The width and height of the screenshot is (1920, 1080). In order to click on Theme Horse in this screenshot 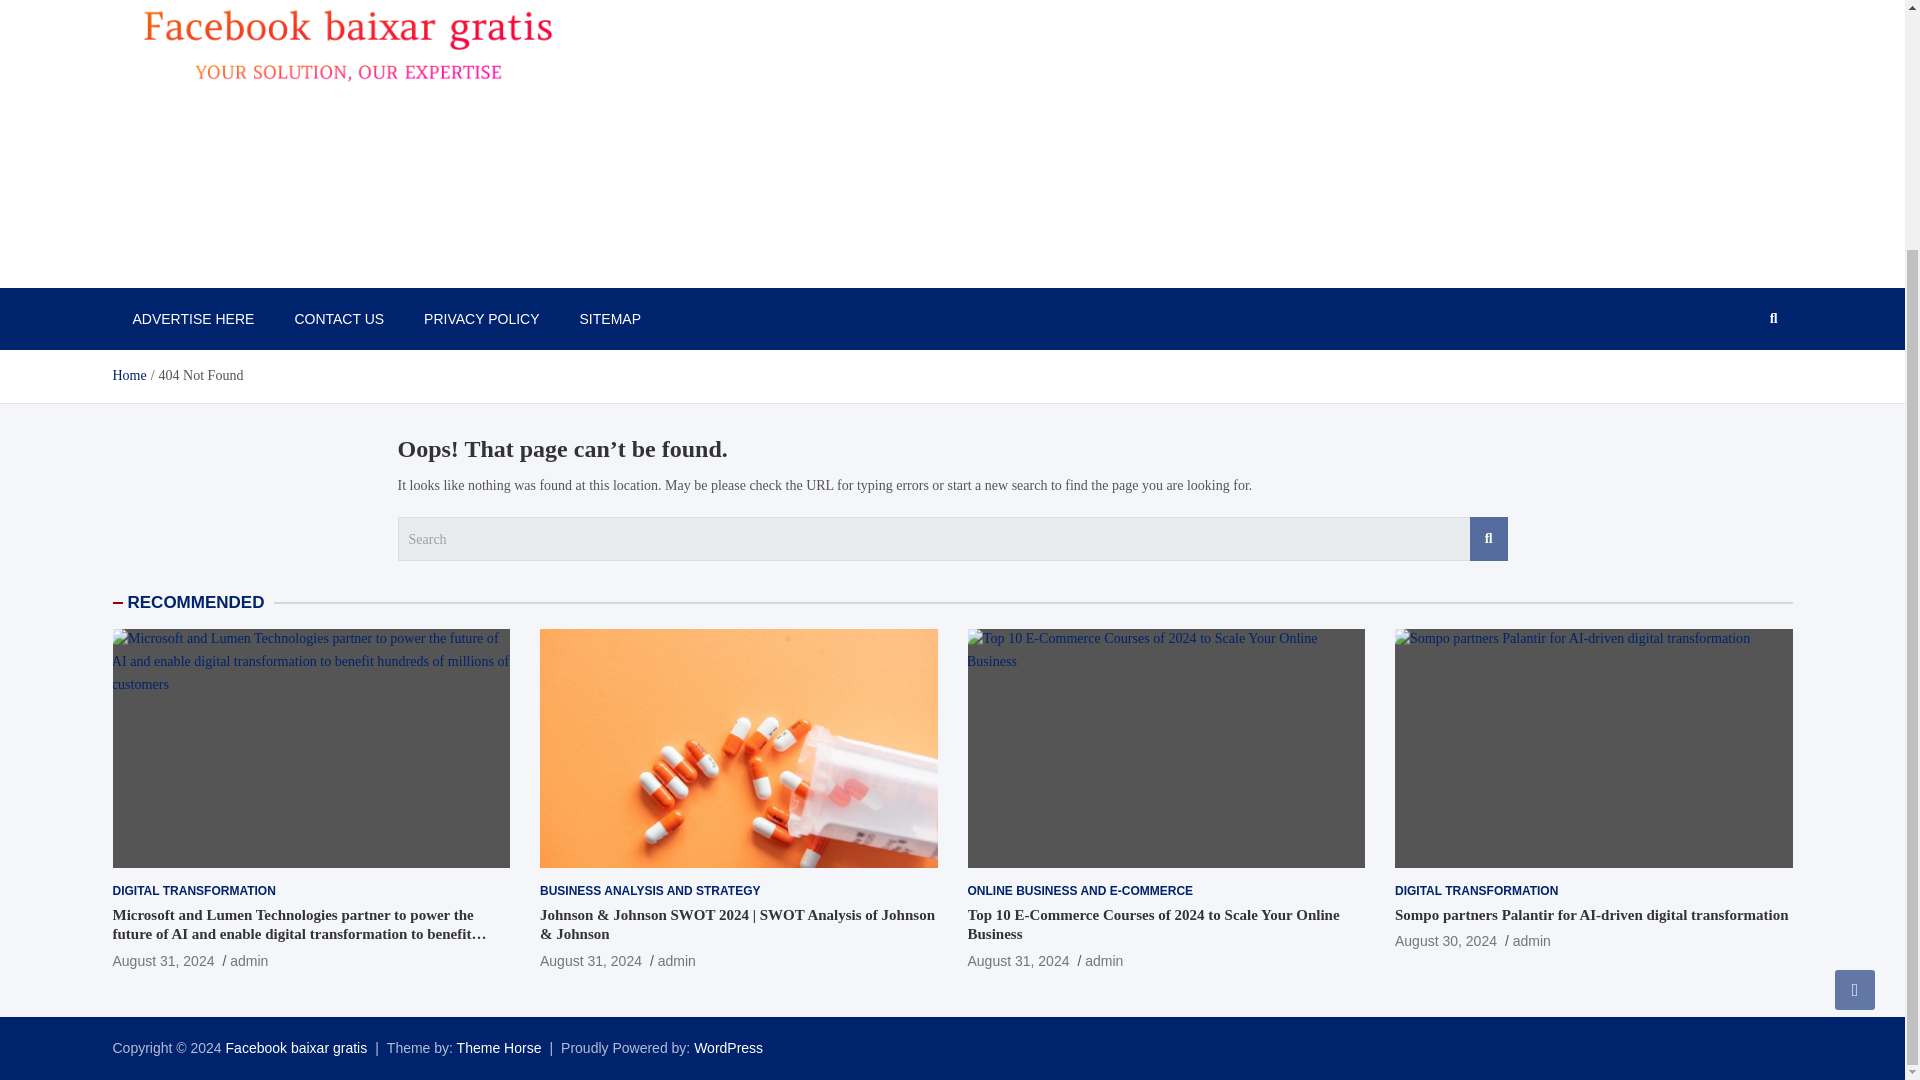, I will do `click(498, 1048)`.